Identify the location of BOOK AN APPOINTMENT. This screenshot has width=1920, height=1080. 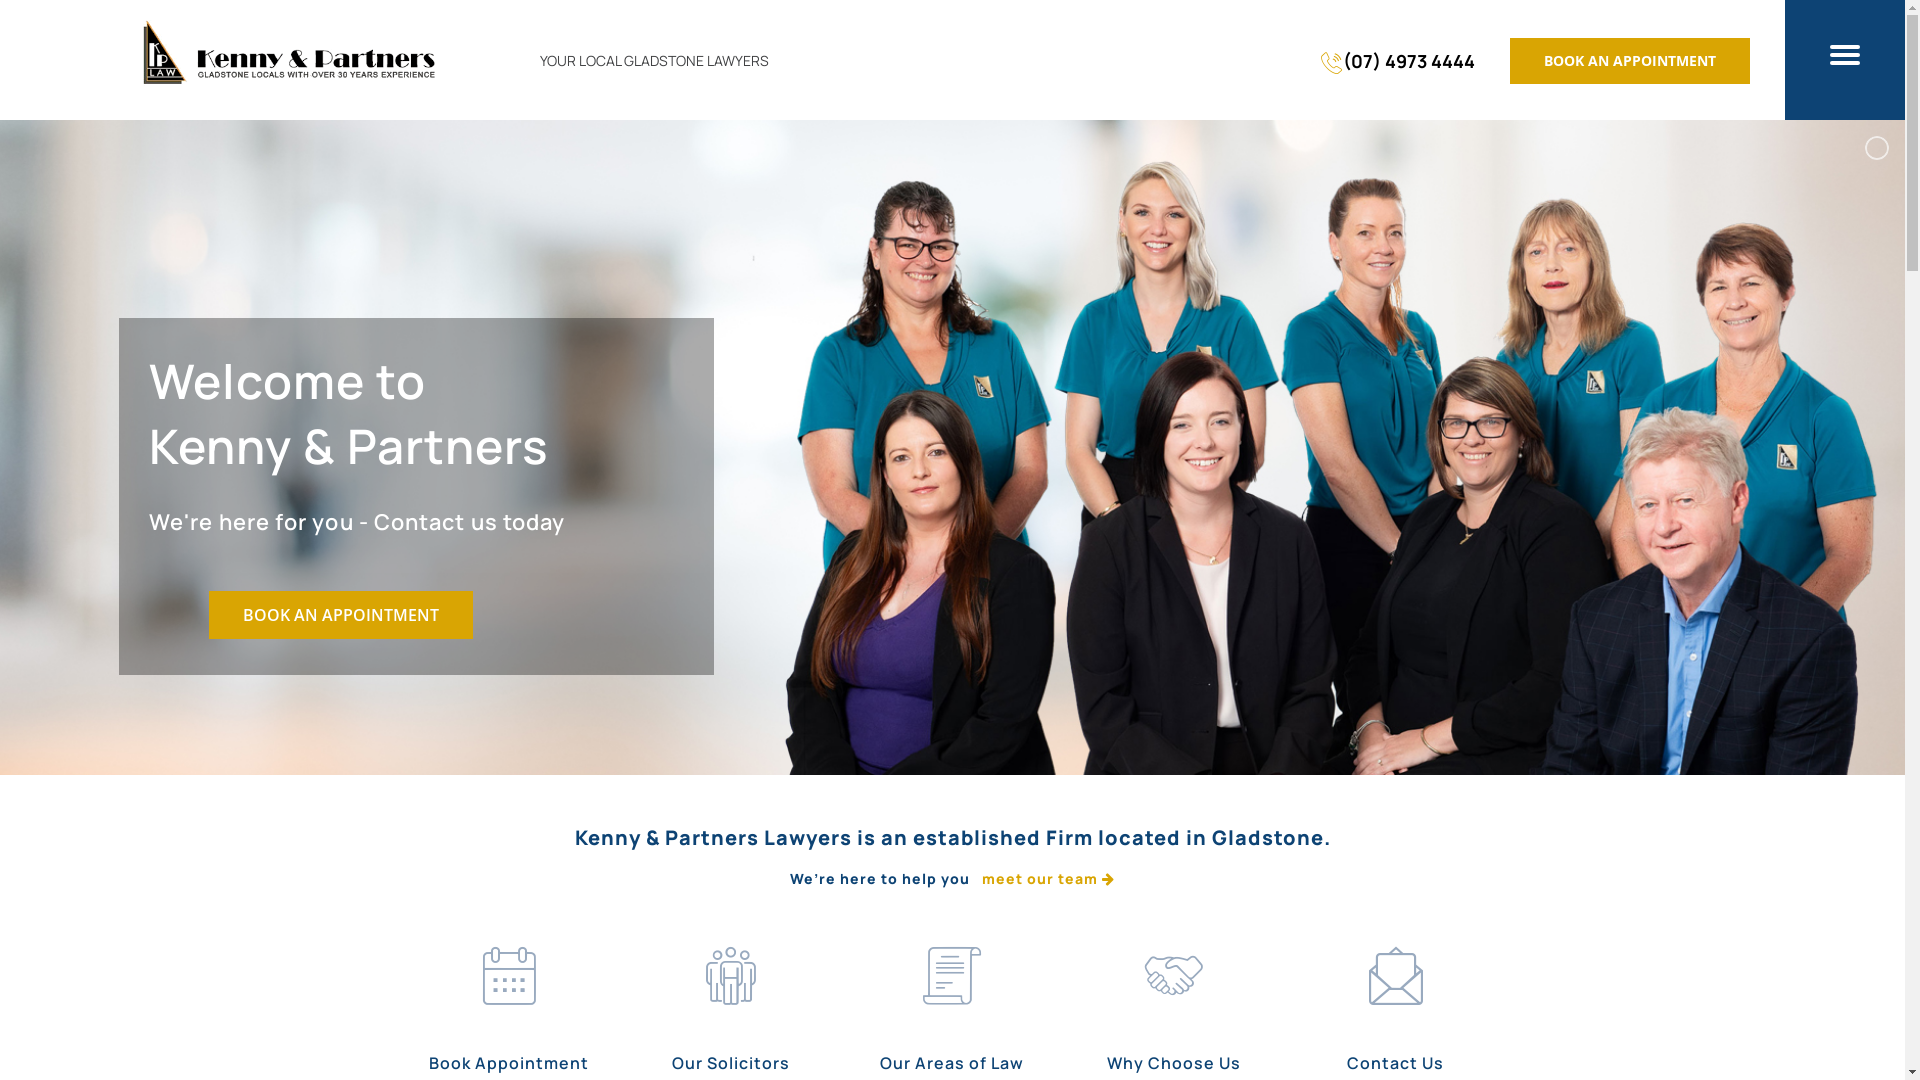
(340, 615).